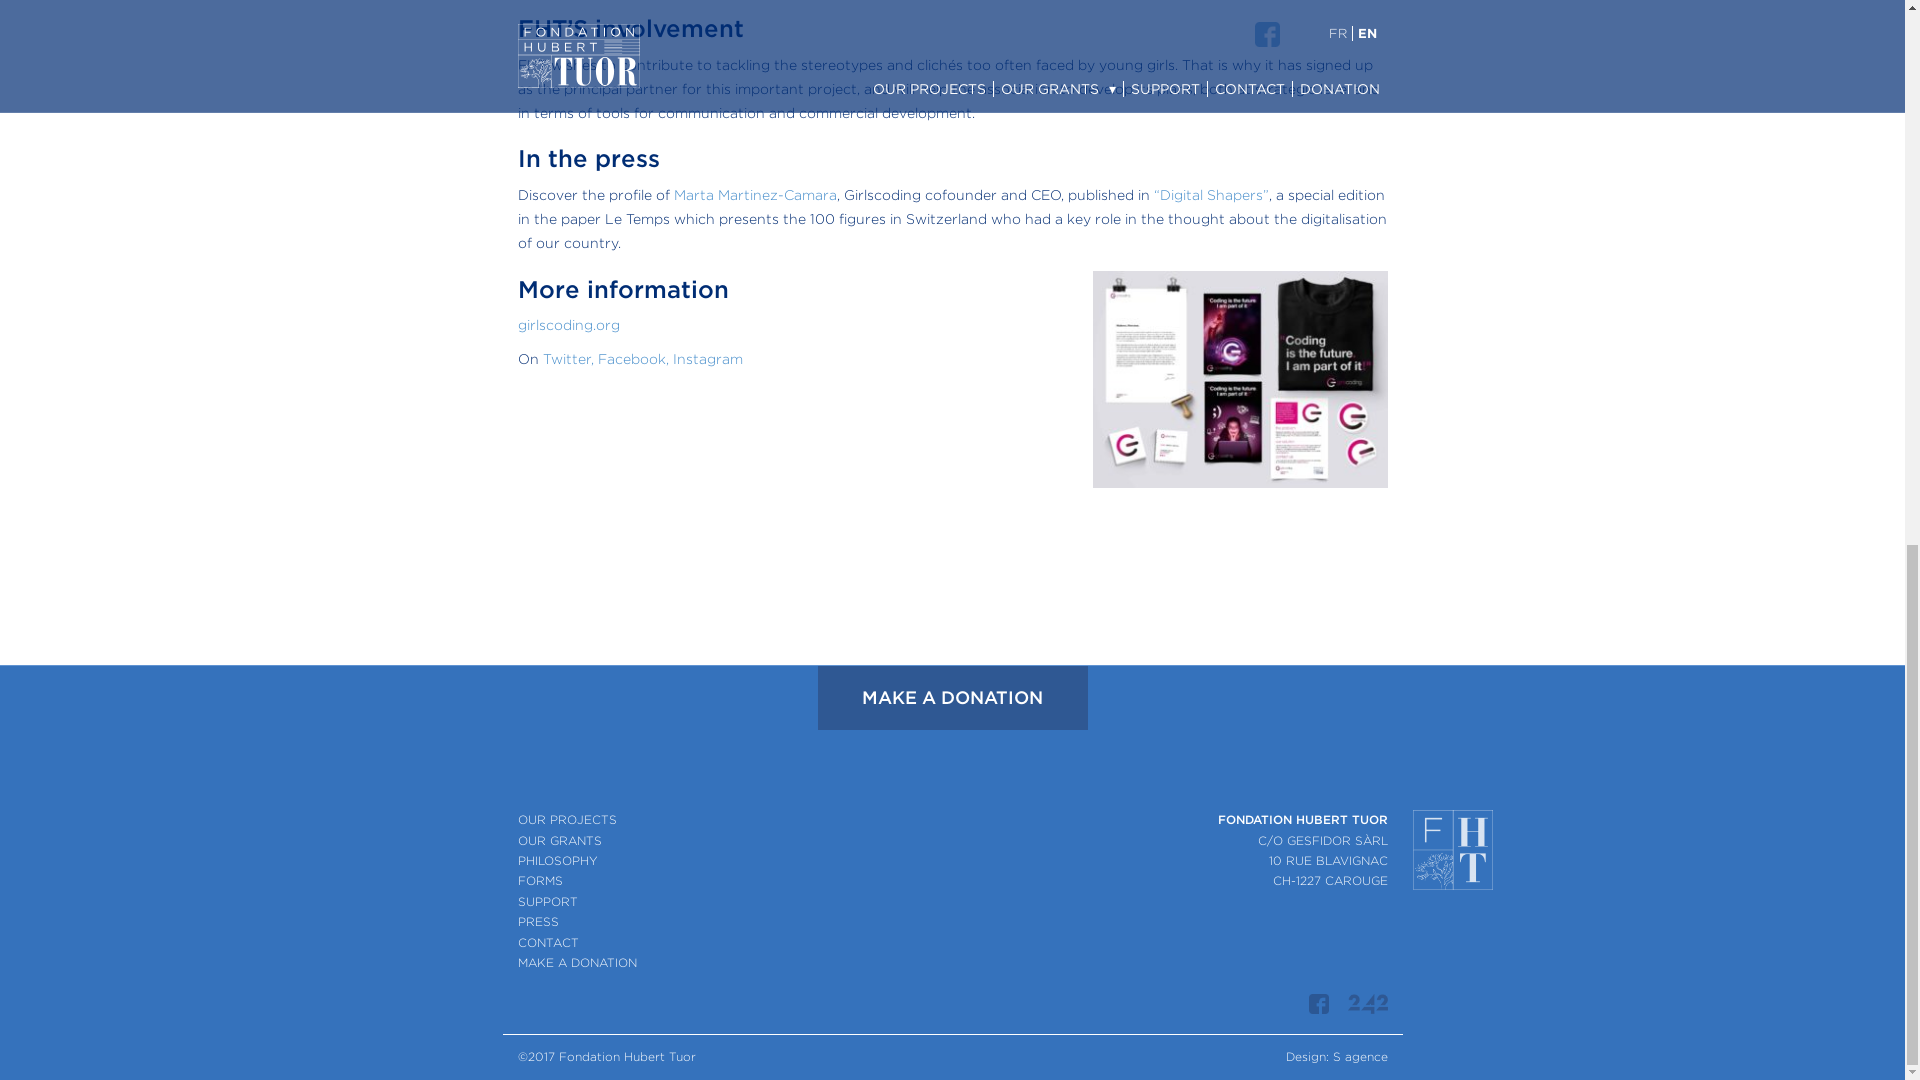 Image resolution: width=1920 pixels, height=1080 pixels. Describe the element at coordinates (578, 962) in the screenshot. I see `MAKE A DONATION` at that location.